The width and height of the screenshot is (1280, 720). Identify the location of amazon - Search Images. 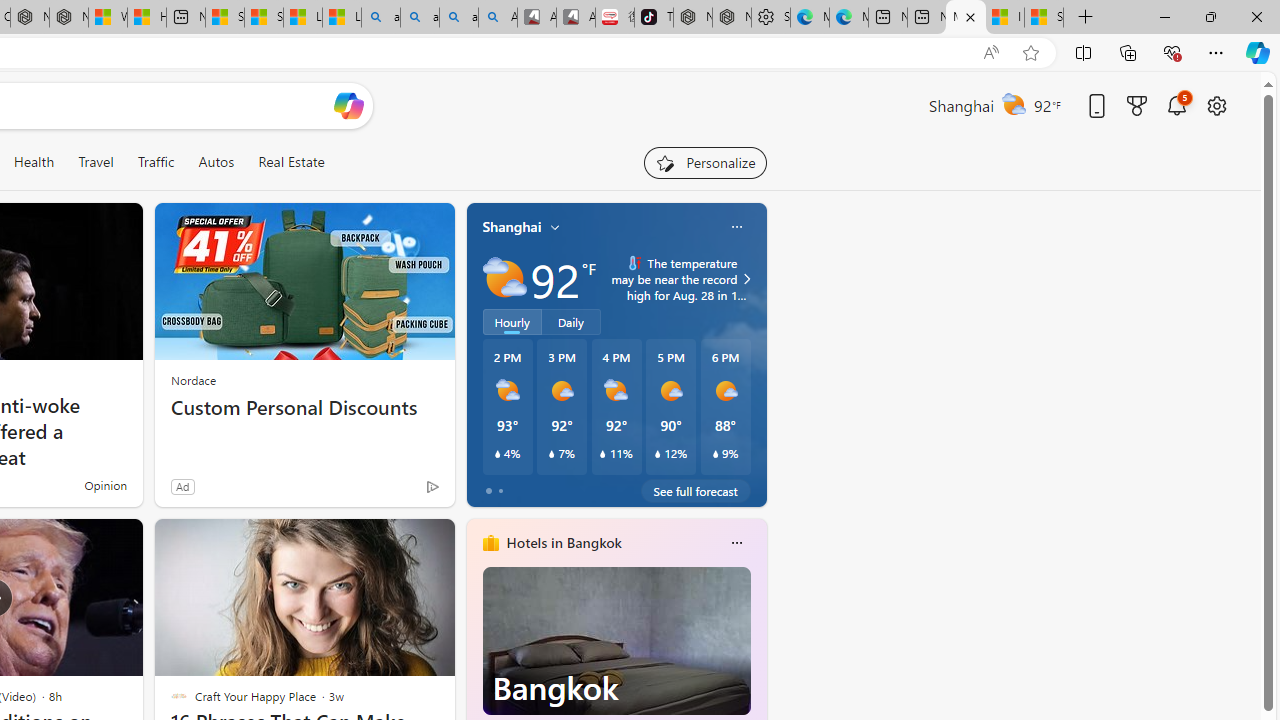
(458, 18).